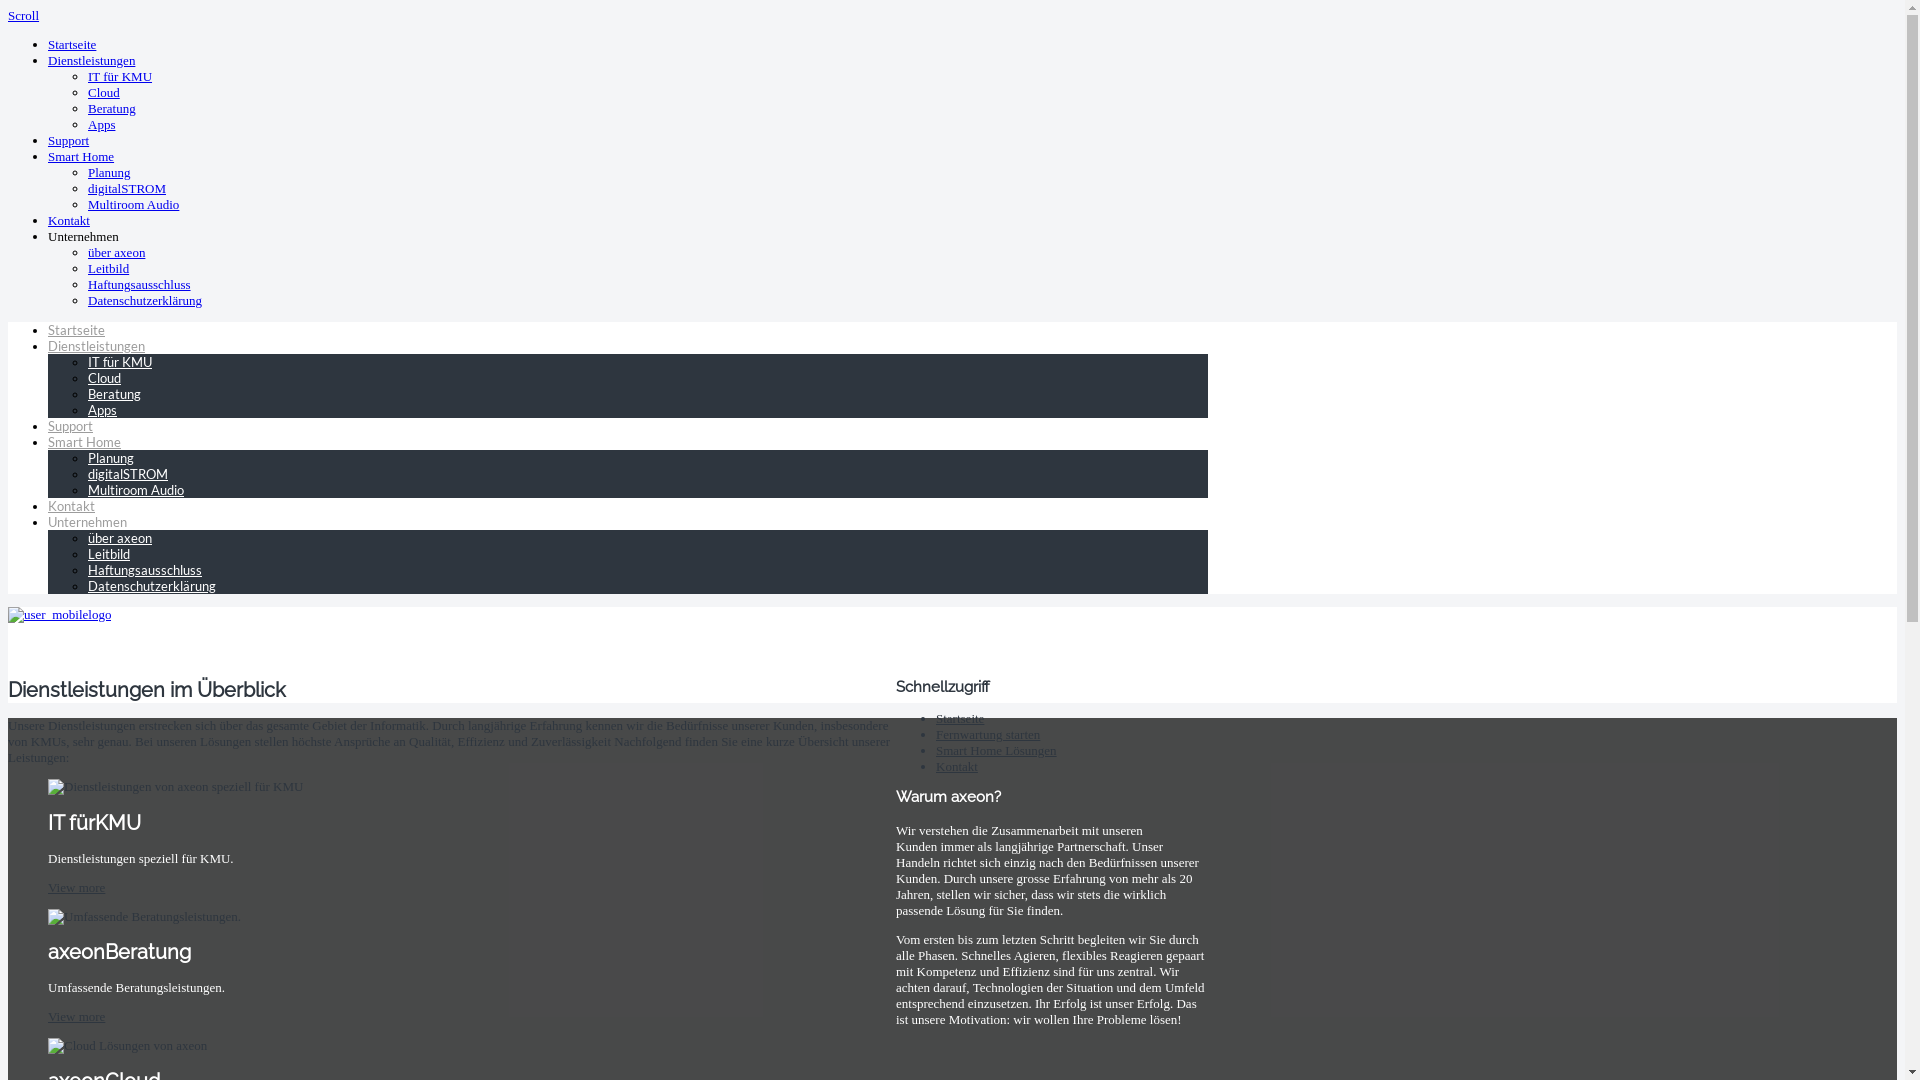 The width and height of the screenshot is (1920, 1080). Describe the element at coordinates (88, 522) in the screenshot. I see `Unternehmen` at that location.